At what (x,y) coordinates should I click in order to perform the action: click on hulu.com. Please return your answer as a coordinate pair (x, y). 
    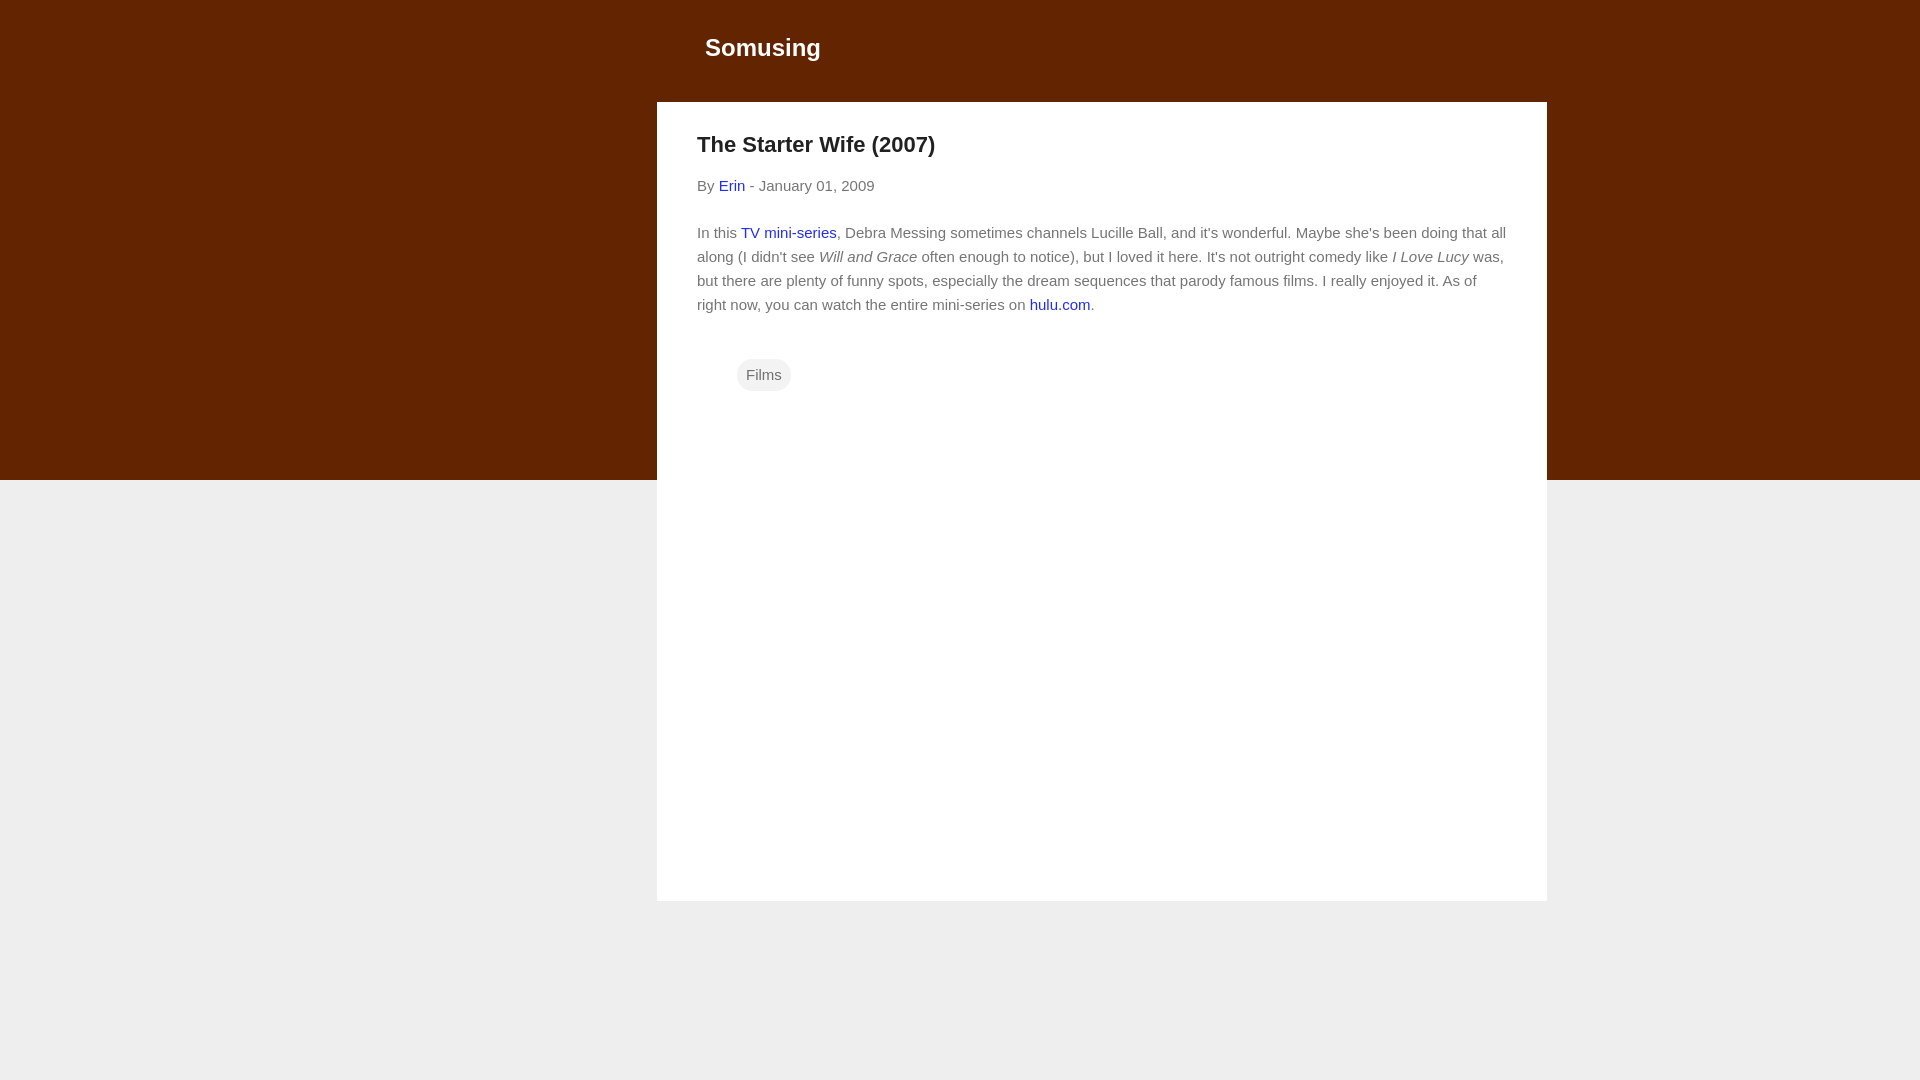
    Looking at the image, I should click on (1060, 304).